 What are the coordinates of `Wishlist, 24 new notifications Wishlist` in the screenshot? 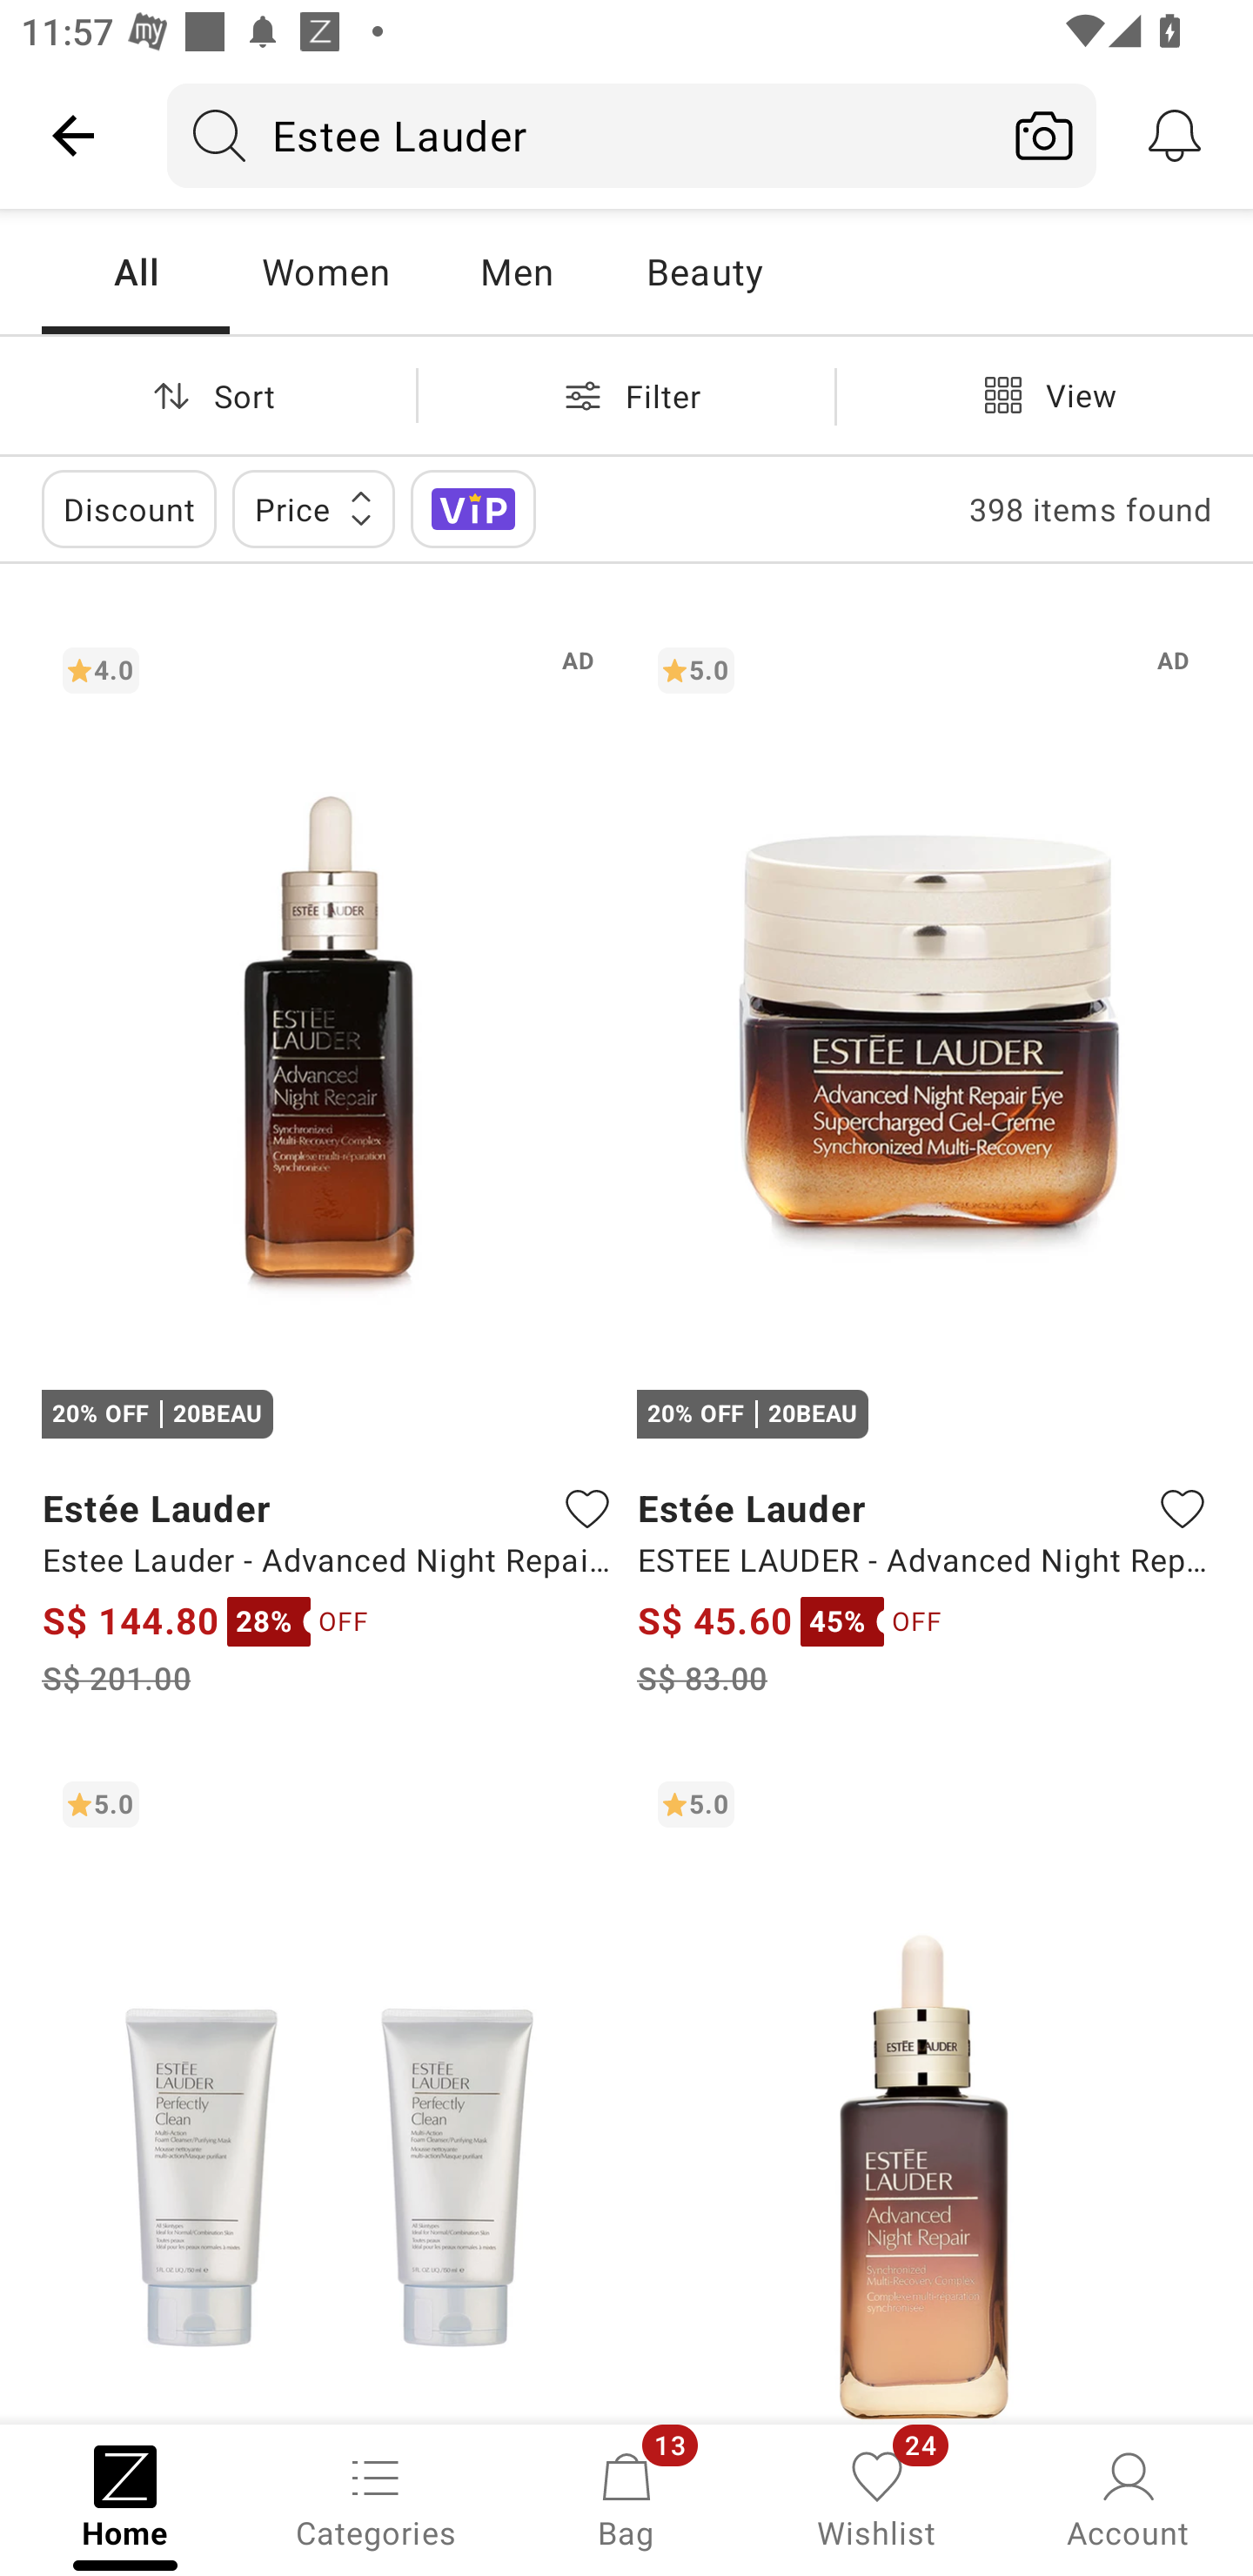 It's located at (877, 2498).